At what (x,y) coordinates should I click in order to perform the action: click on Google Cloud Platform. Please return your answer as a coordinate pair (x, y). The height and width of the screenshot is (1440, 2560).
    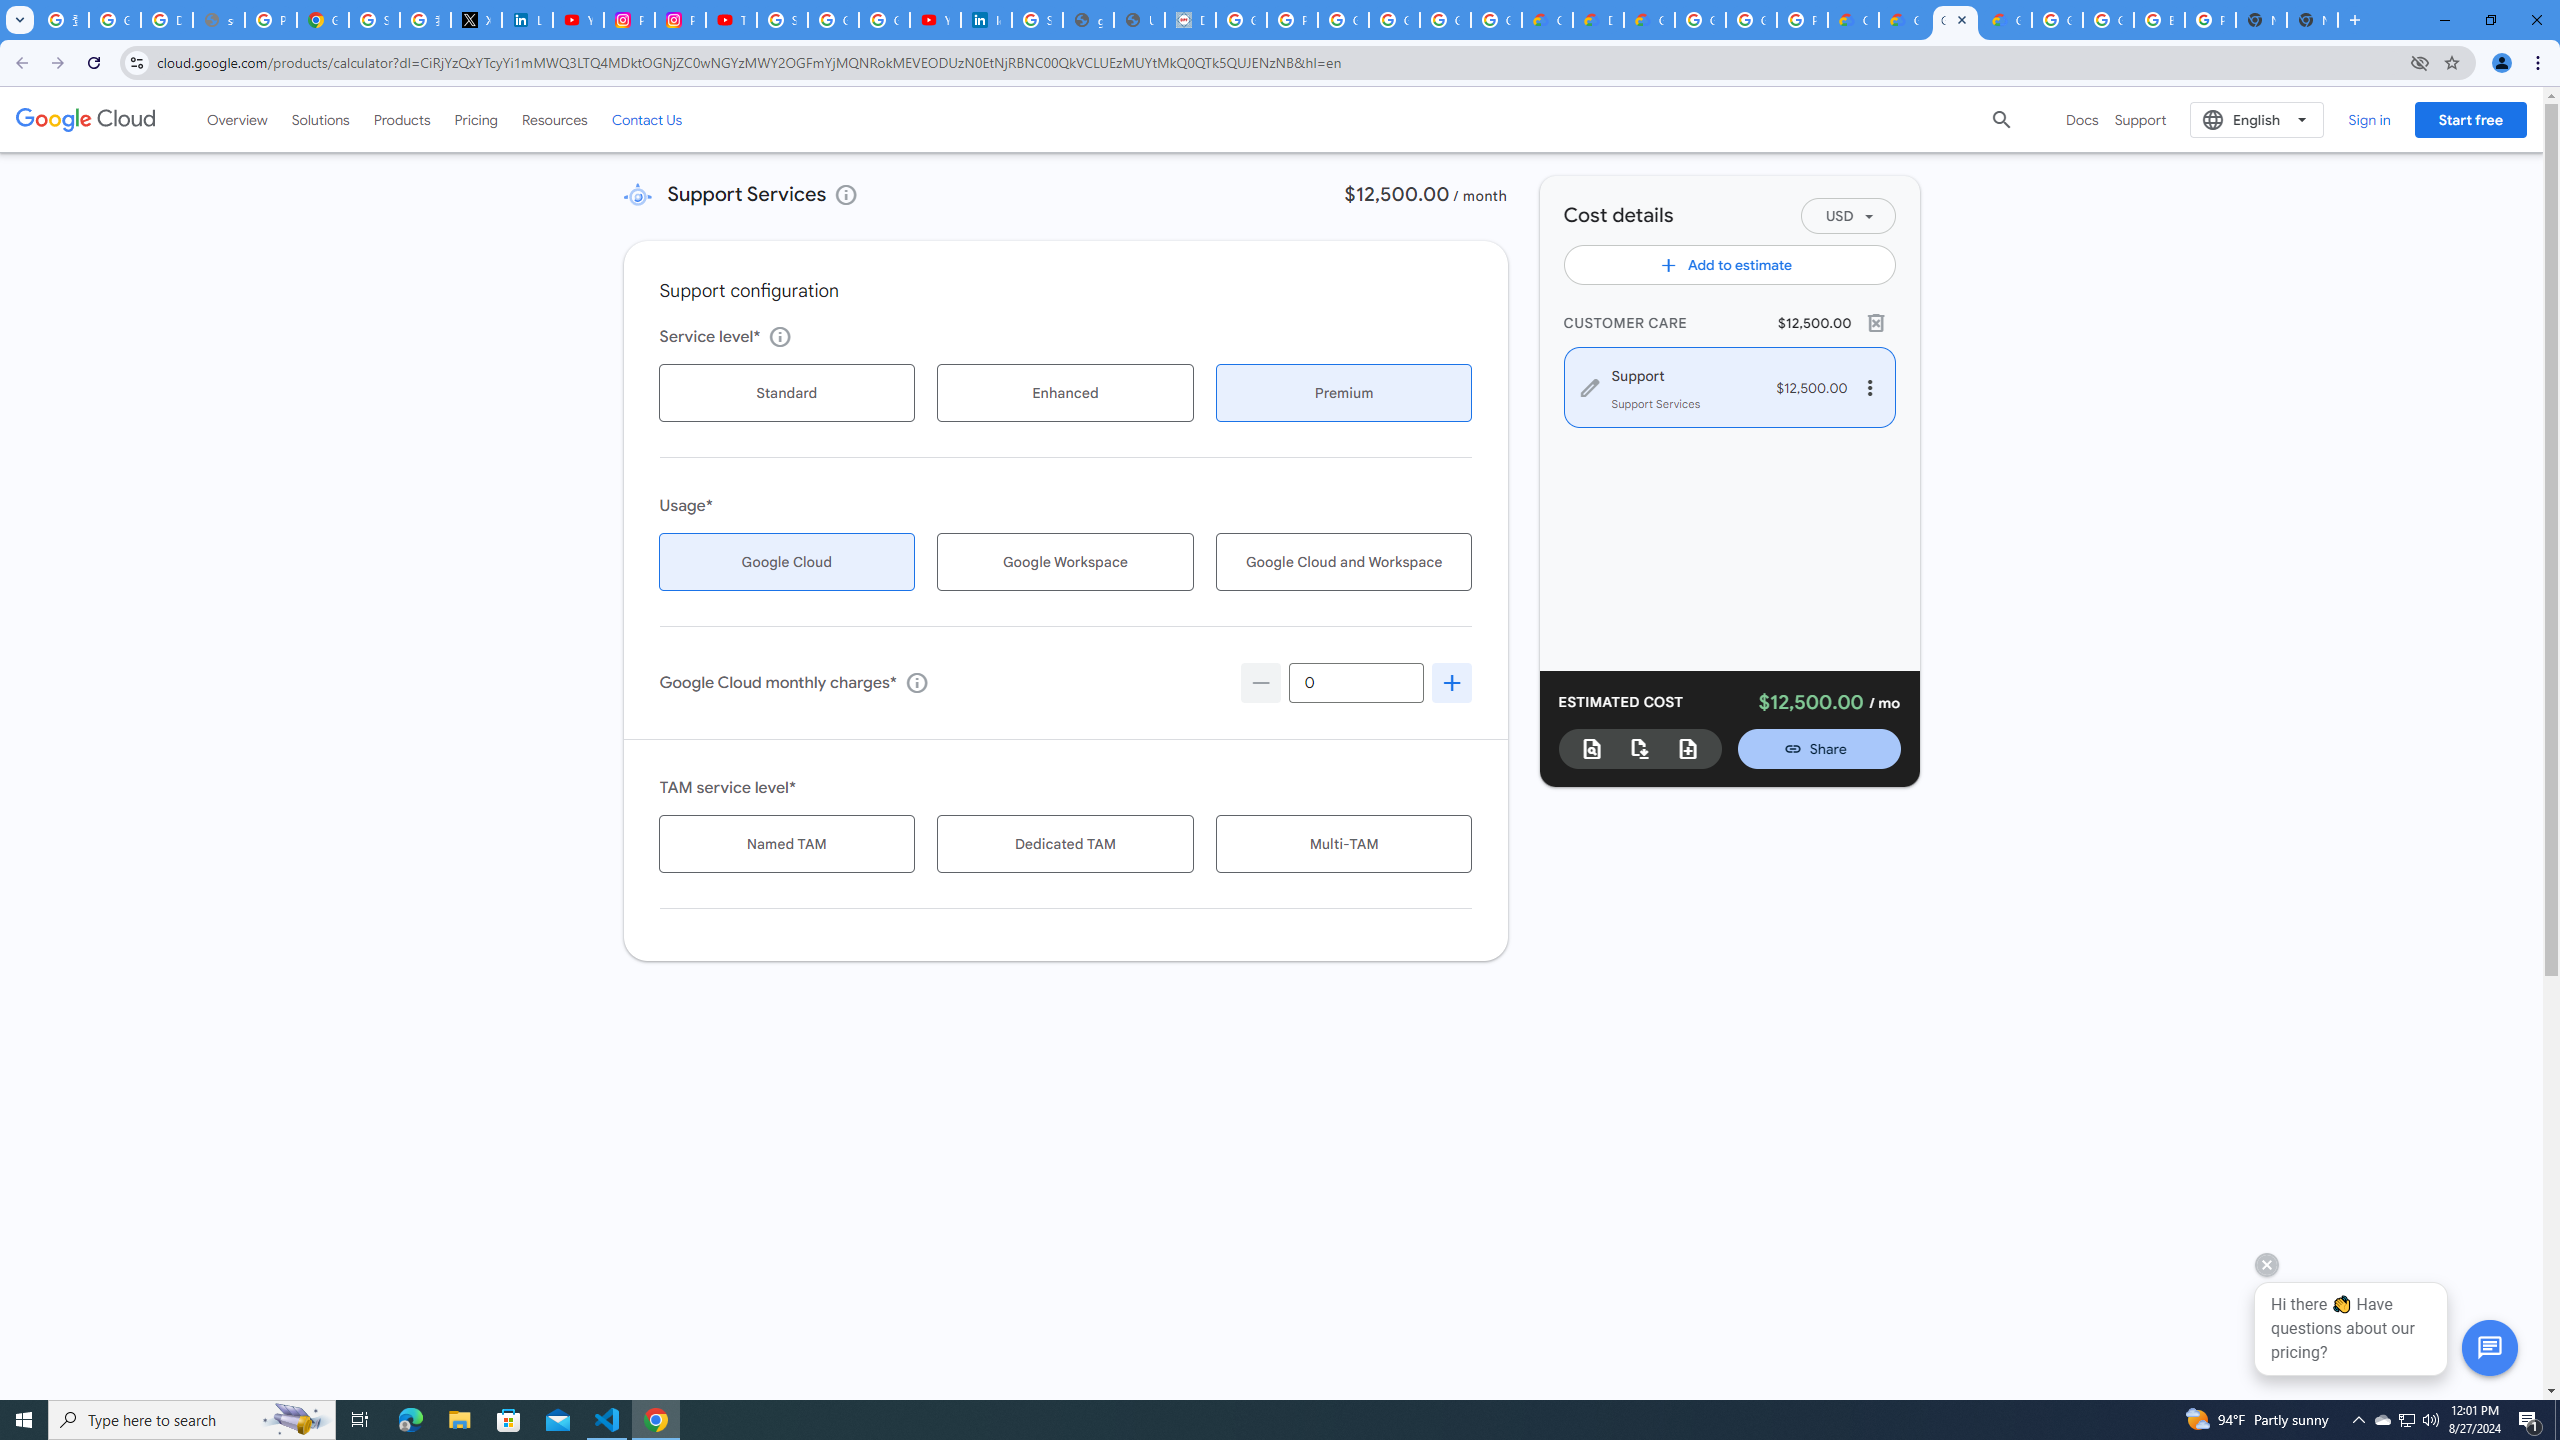
    Looking at the image, I should click on (1700, 20).